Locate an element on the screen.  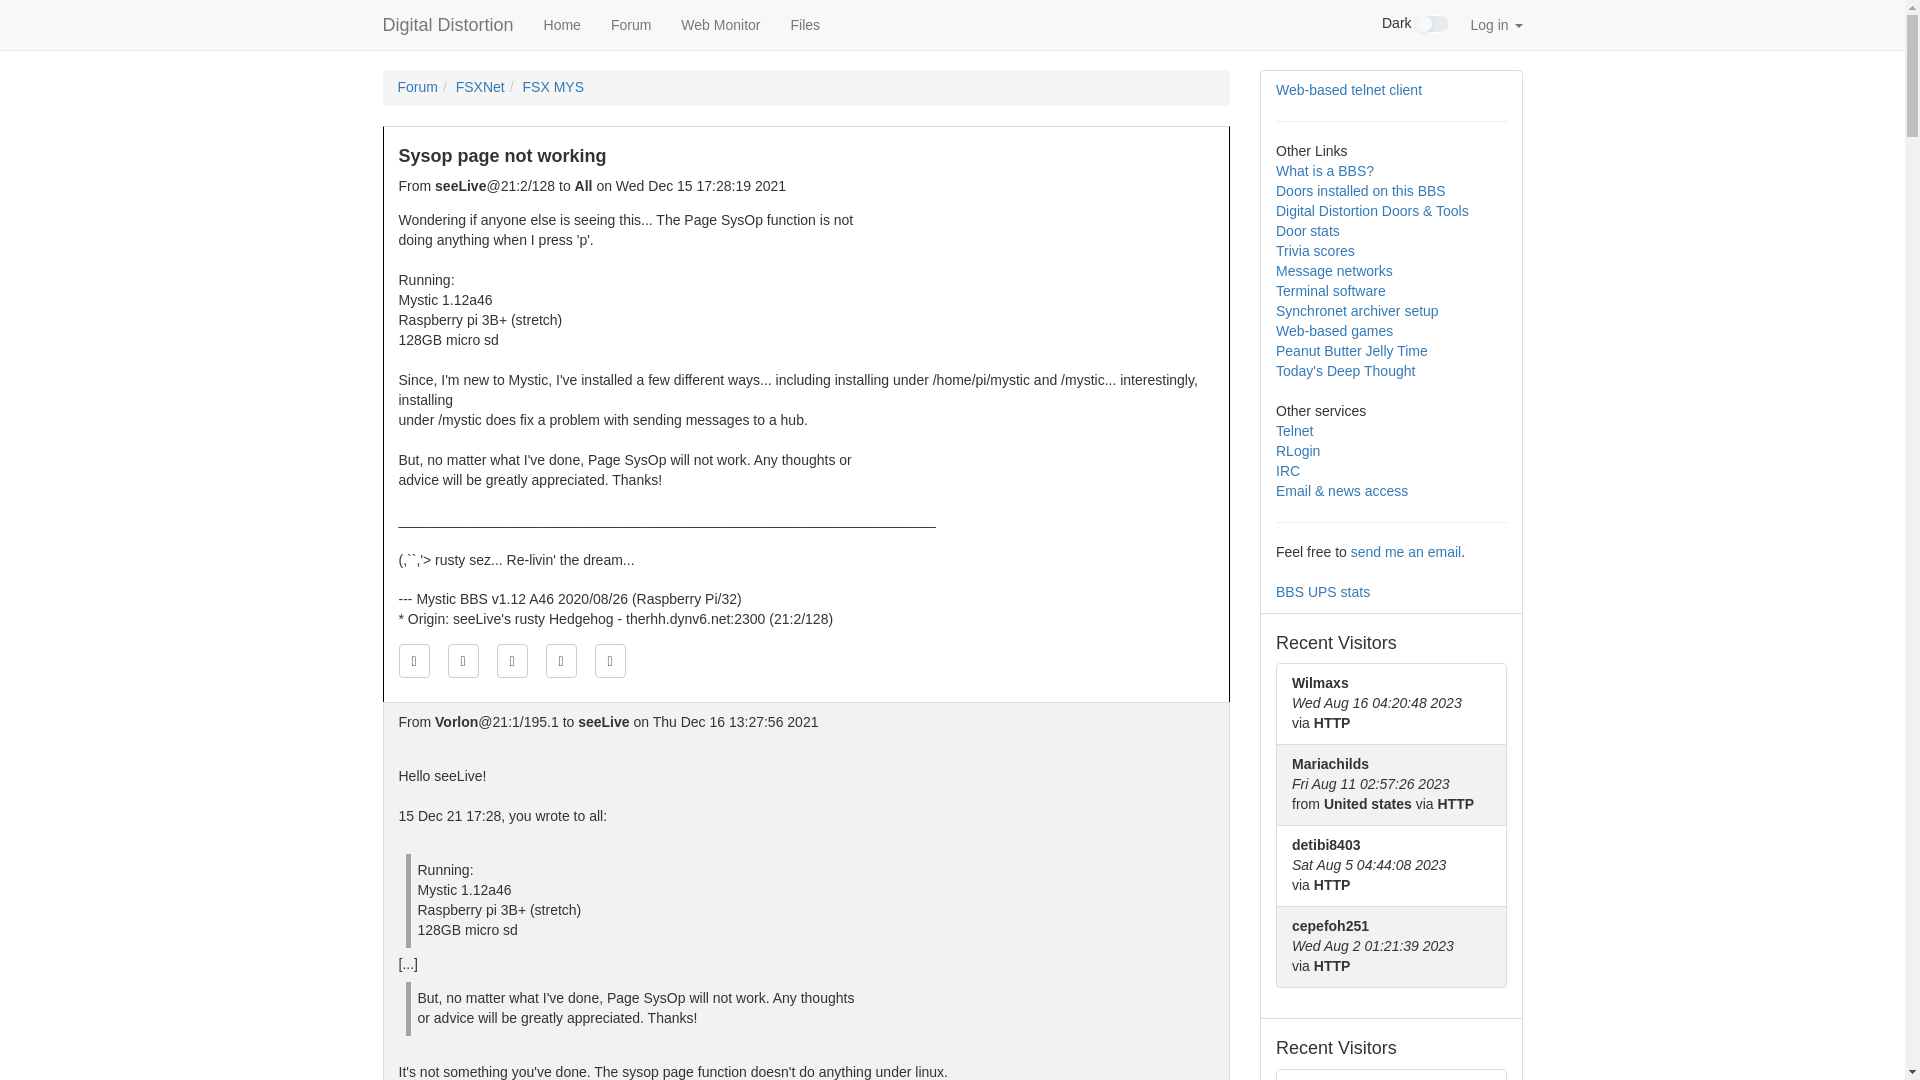
Web Monitor is located at coordinates (720, 24).